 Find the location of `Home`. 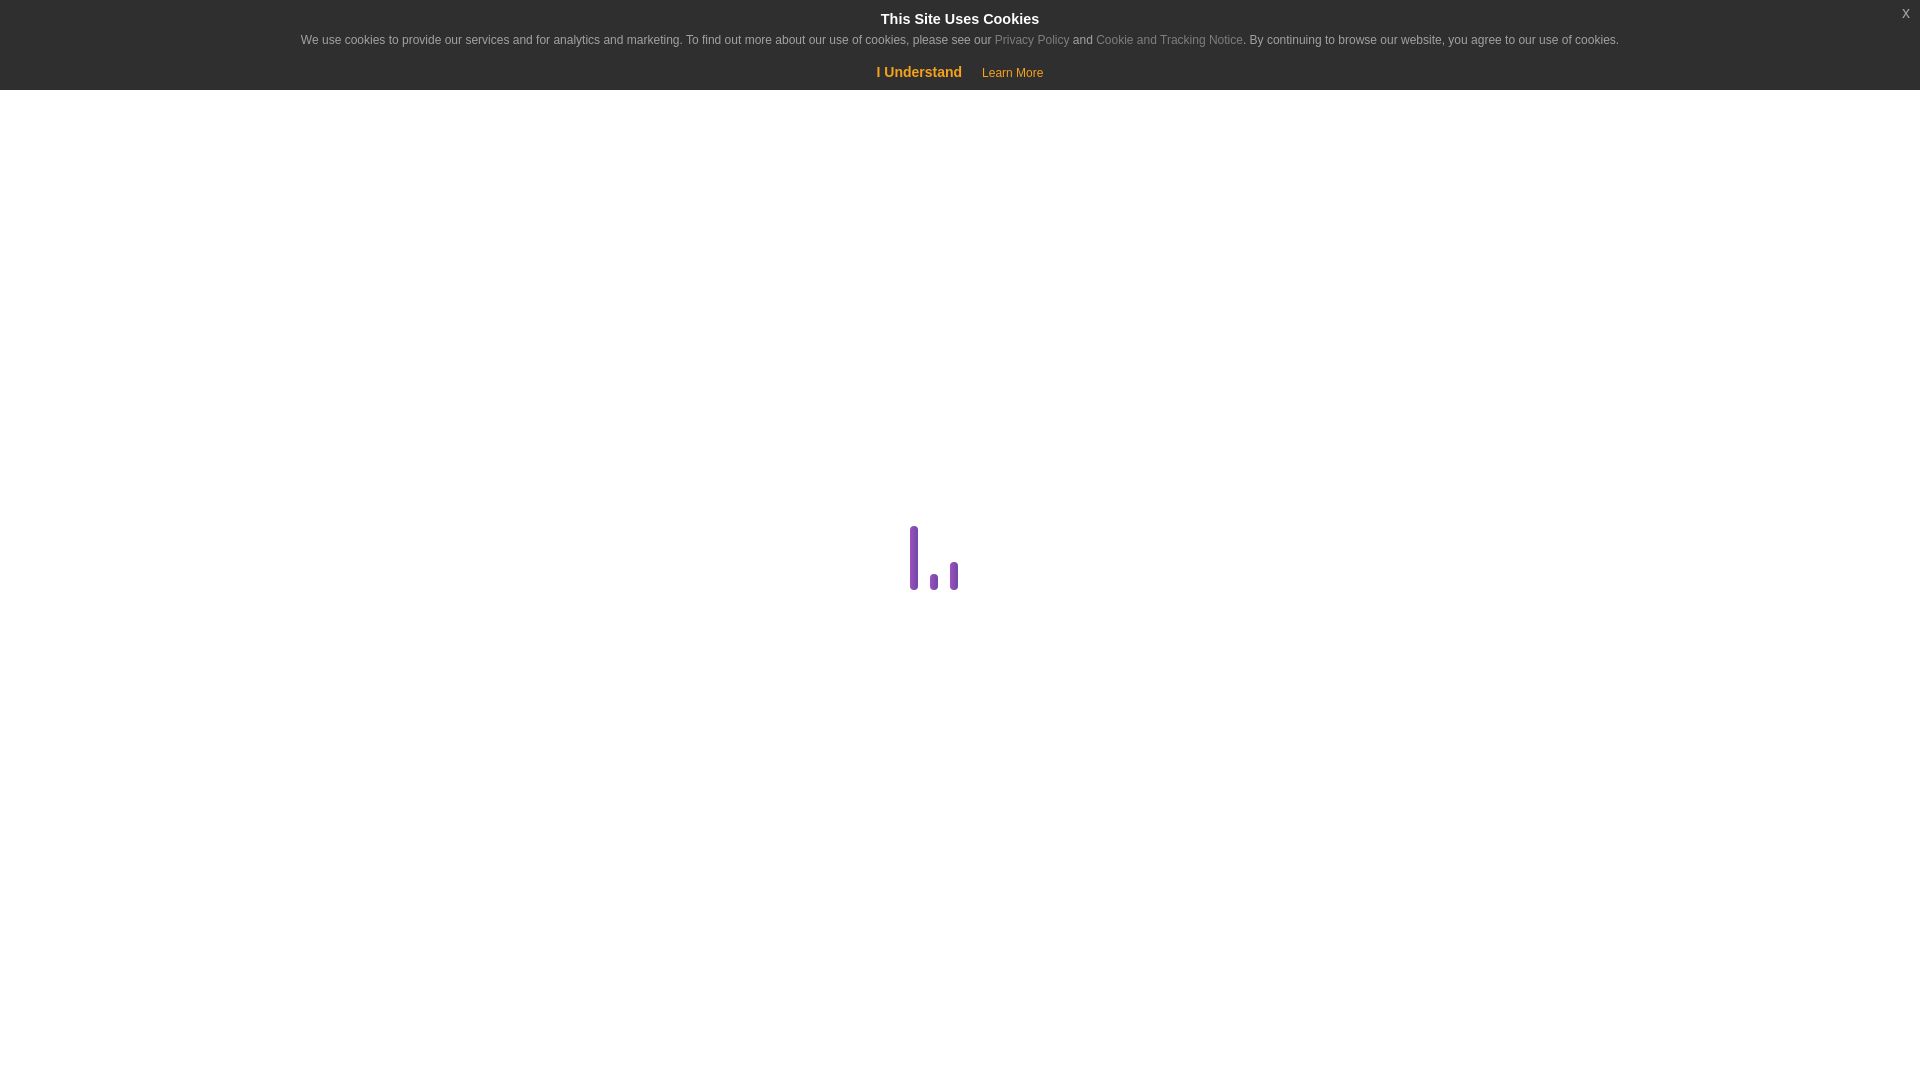

Home is located at coordinates (124, 182).